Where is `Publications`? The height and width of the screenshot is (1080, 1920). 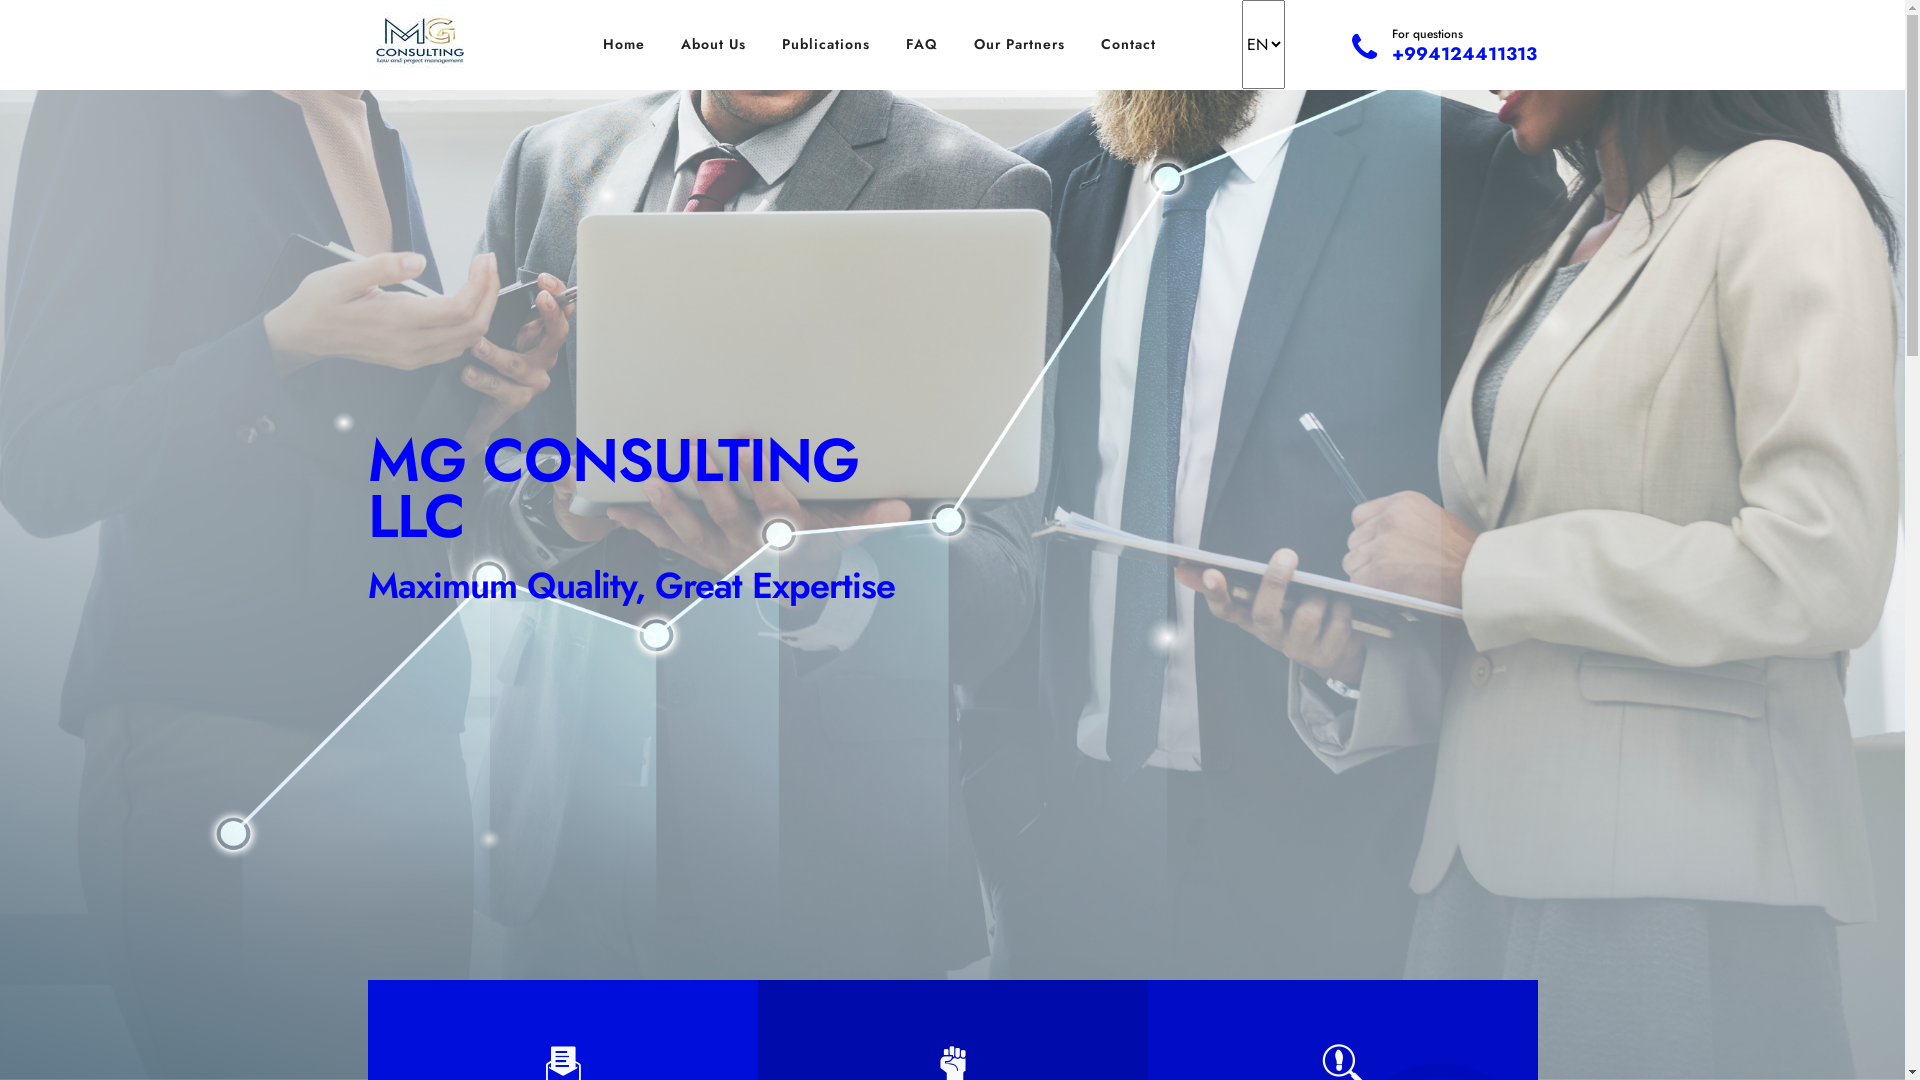 Publications is located at coordinates (826, 44).